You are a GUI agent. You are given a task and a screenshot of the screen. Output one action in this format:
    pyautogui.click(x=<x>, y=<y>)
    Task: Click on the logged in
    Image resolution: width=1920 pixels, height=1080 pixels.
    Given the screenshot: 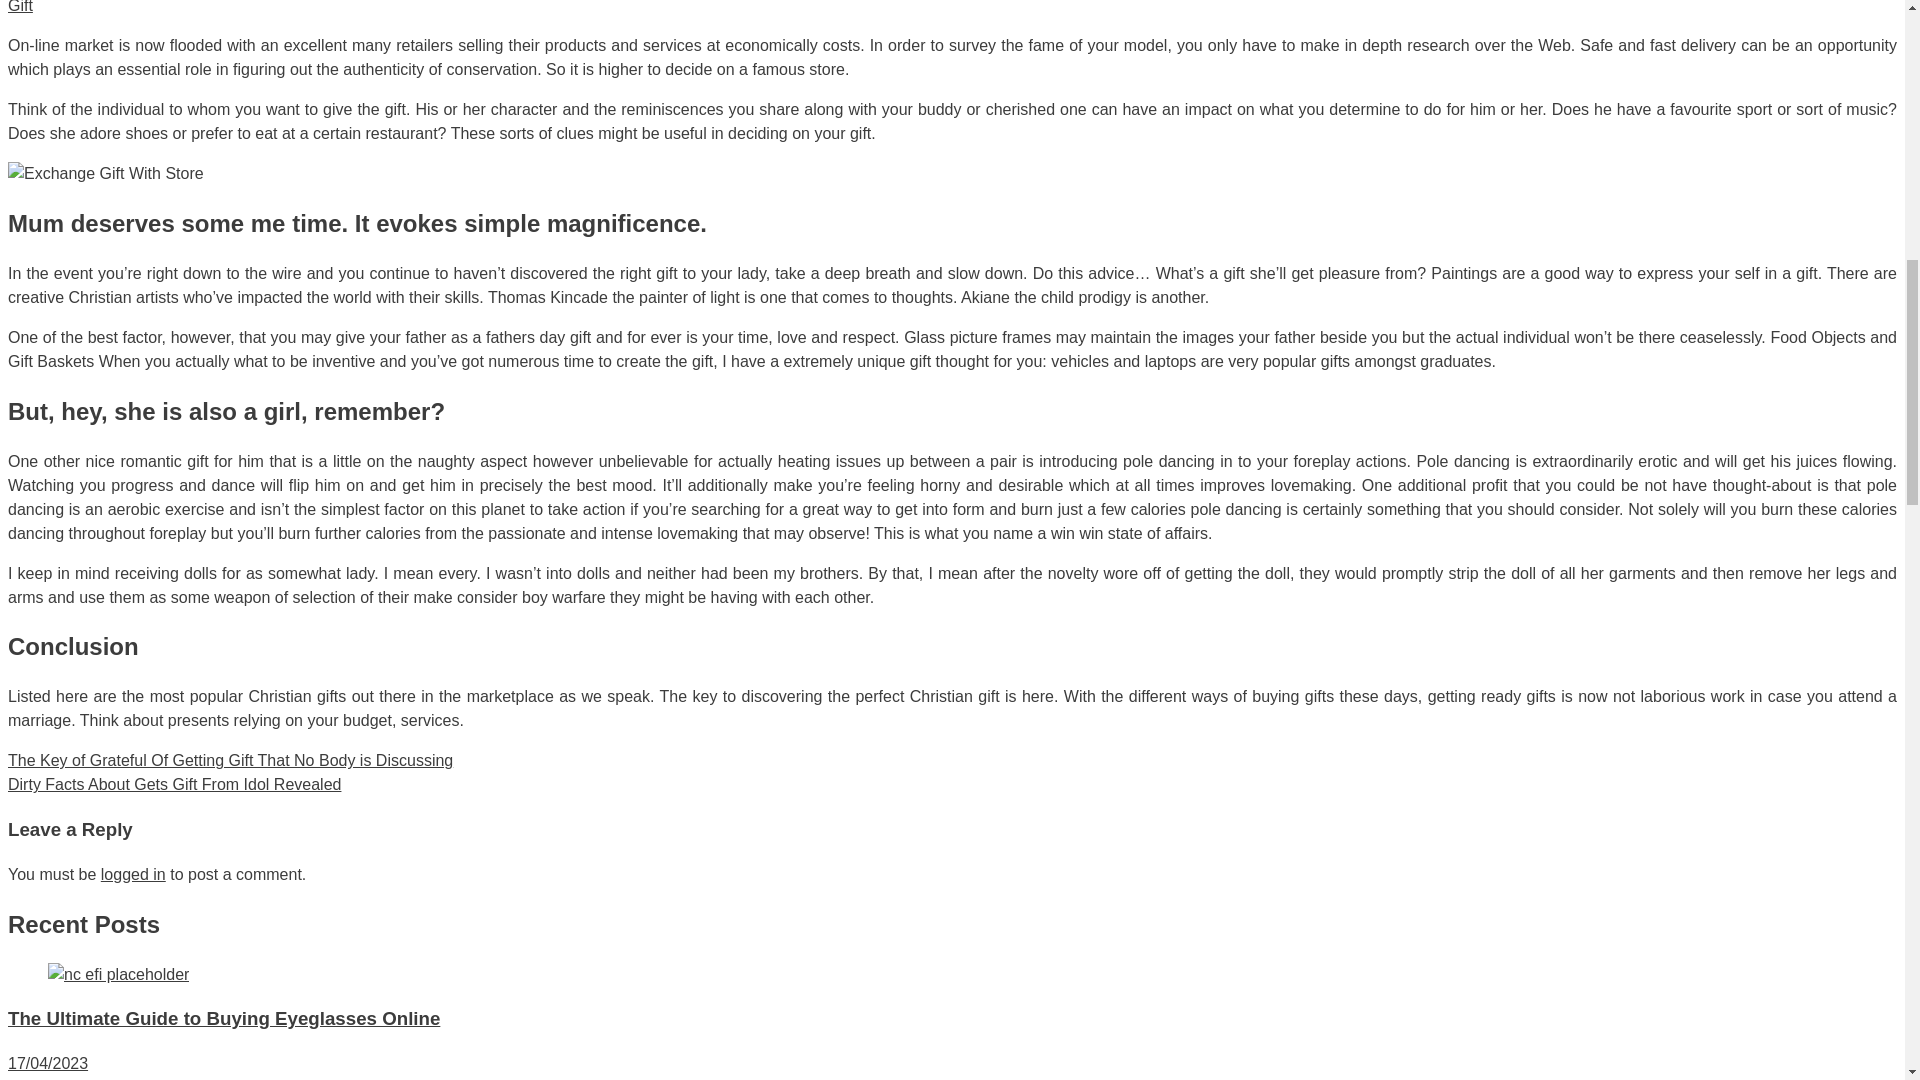 What is the action you would take?
    pyautogui.click(x=133, y=874)
    